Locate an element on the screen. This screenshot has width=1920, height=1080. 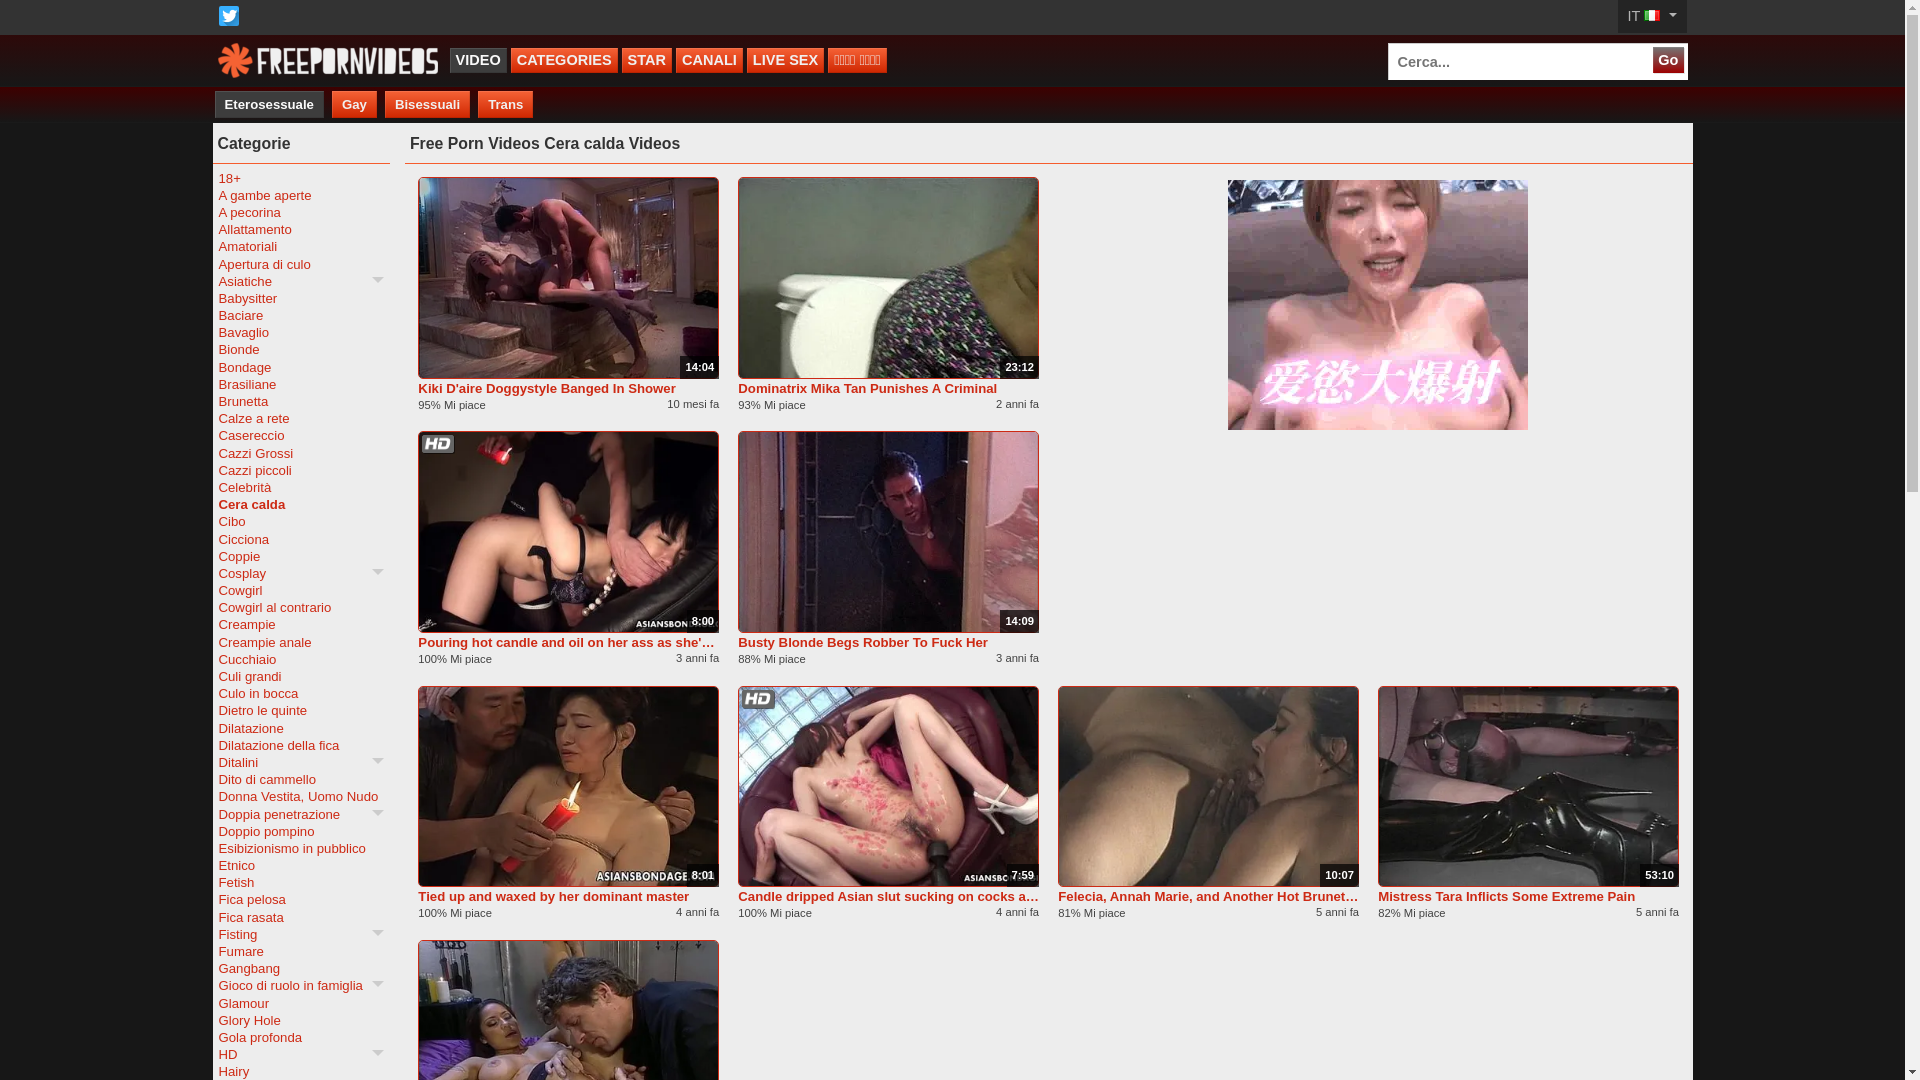
Coppie is located at coordinates (301, 556).